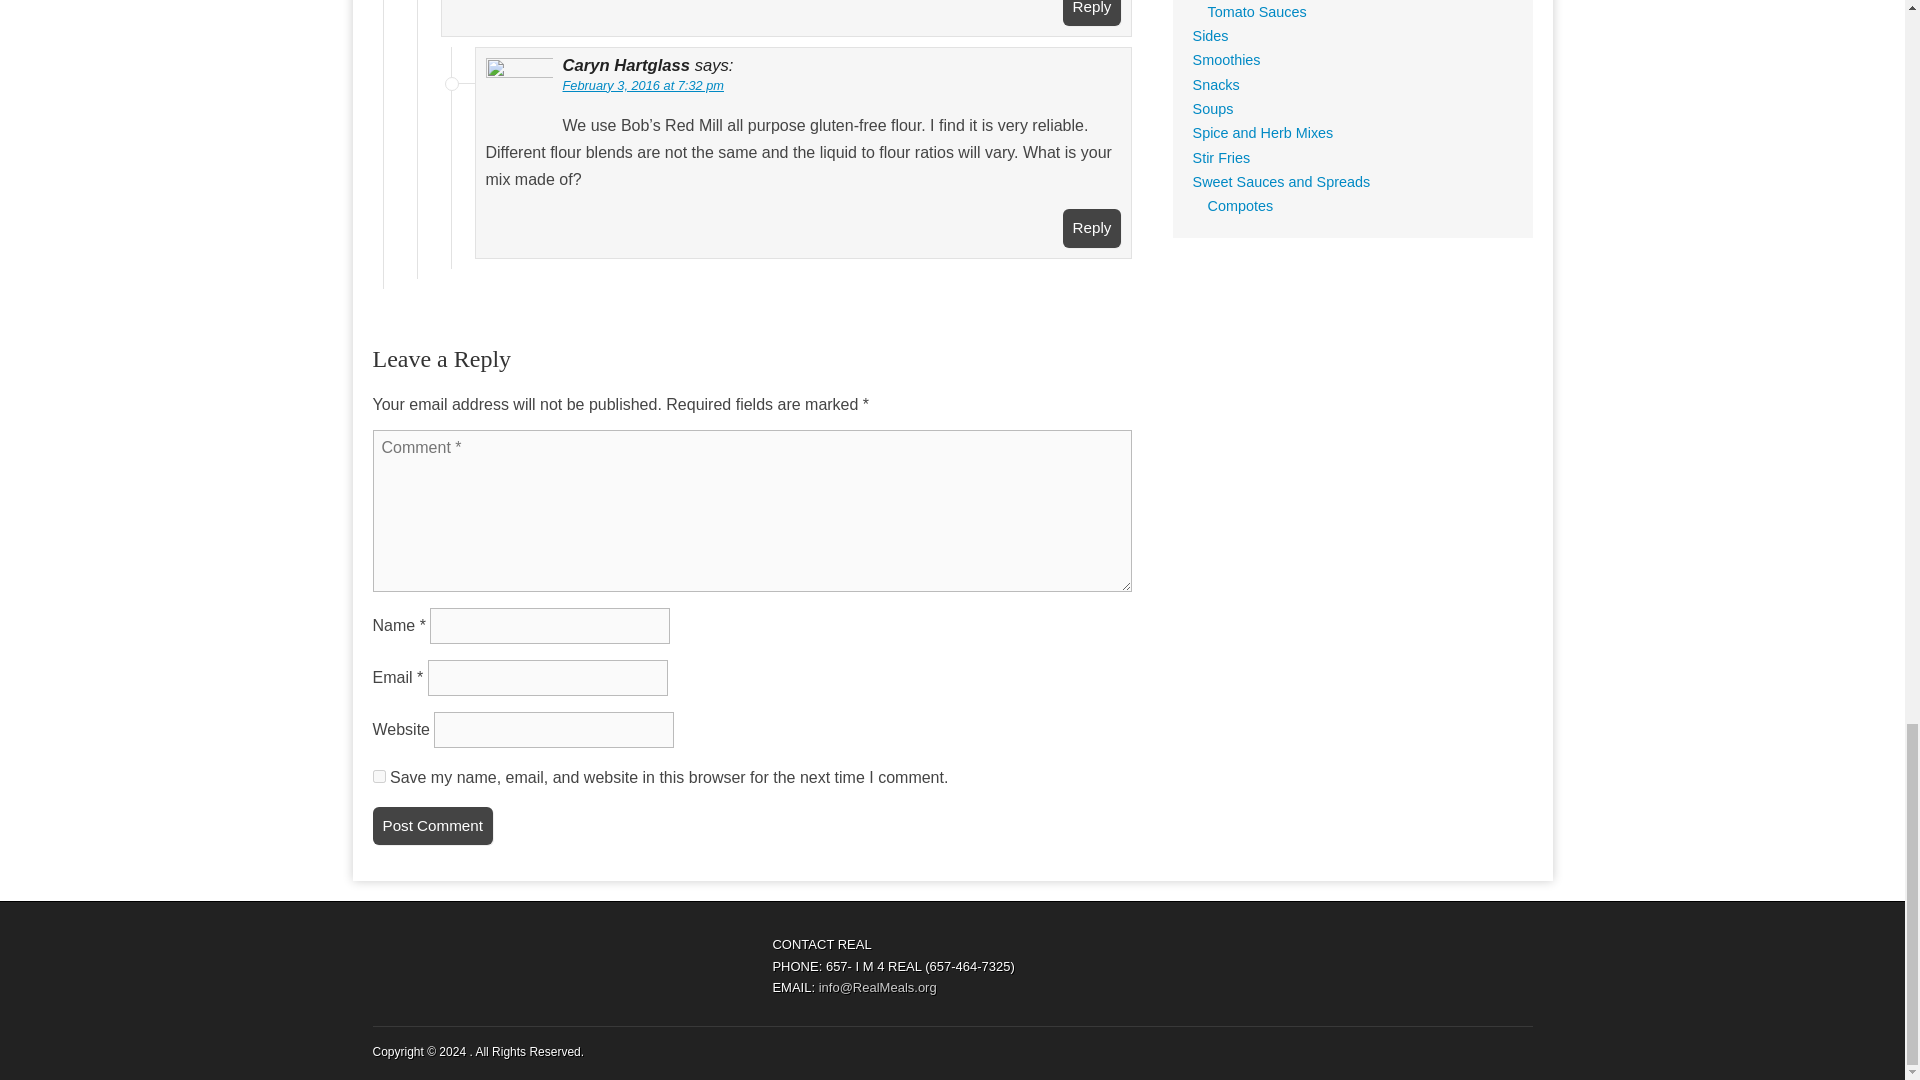  I want to click on yes, so click(378, 776).